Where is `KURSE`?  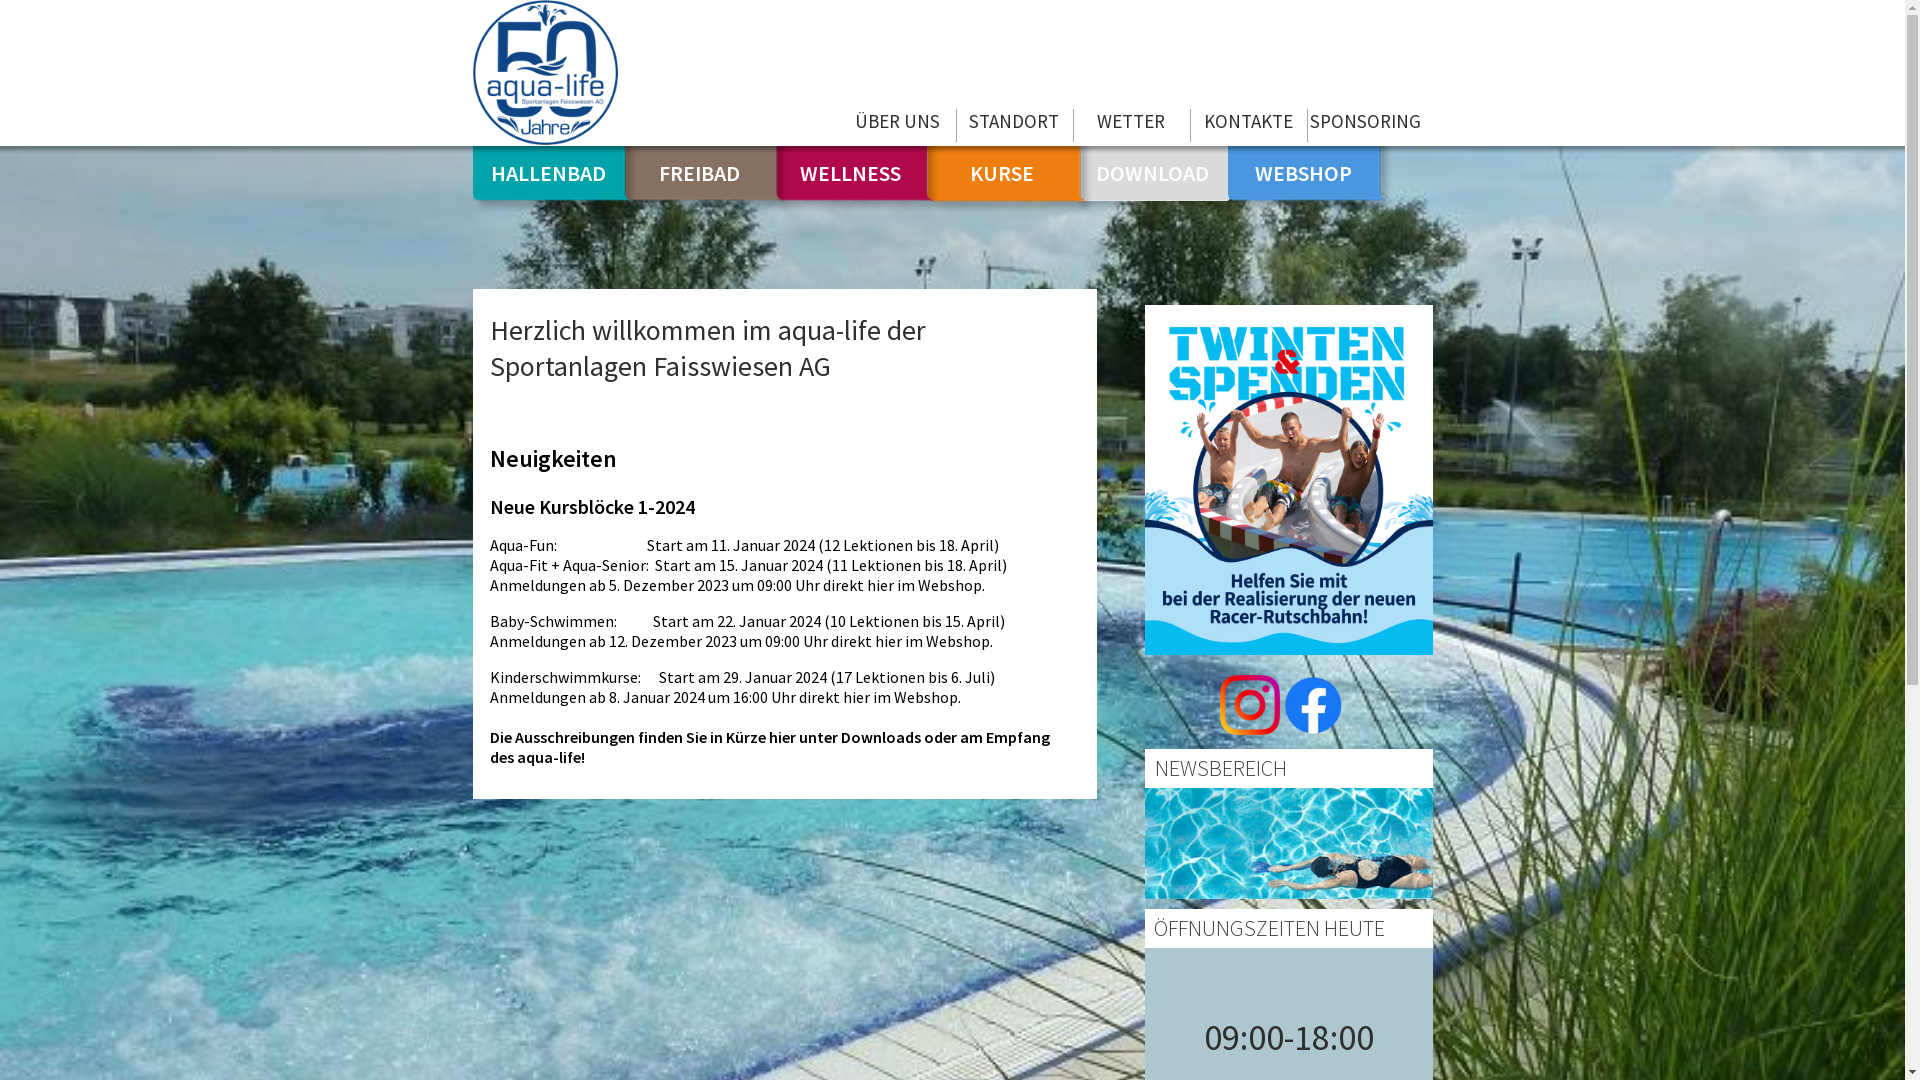
KURSE is located at coordinates (1002, 172).